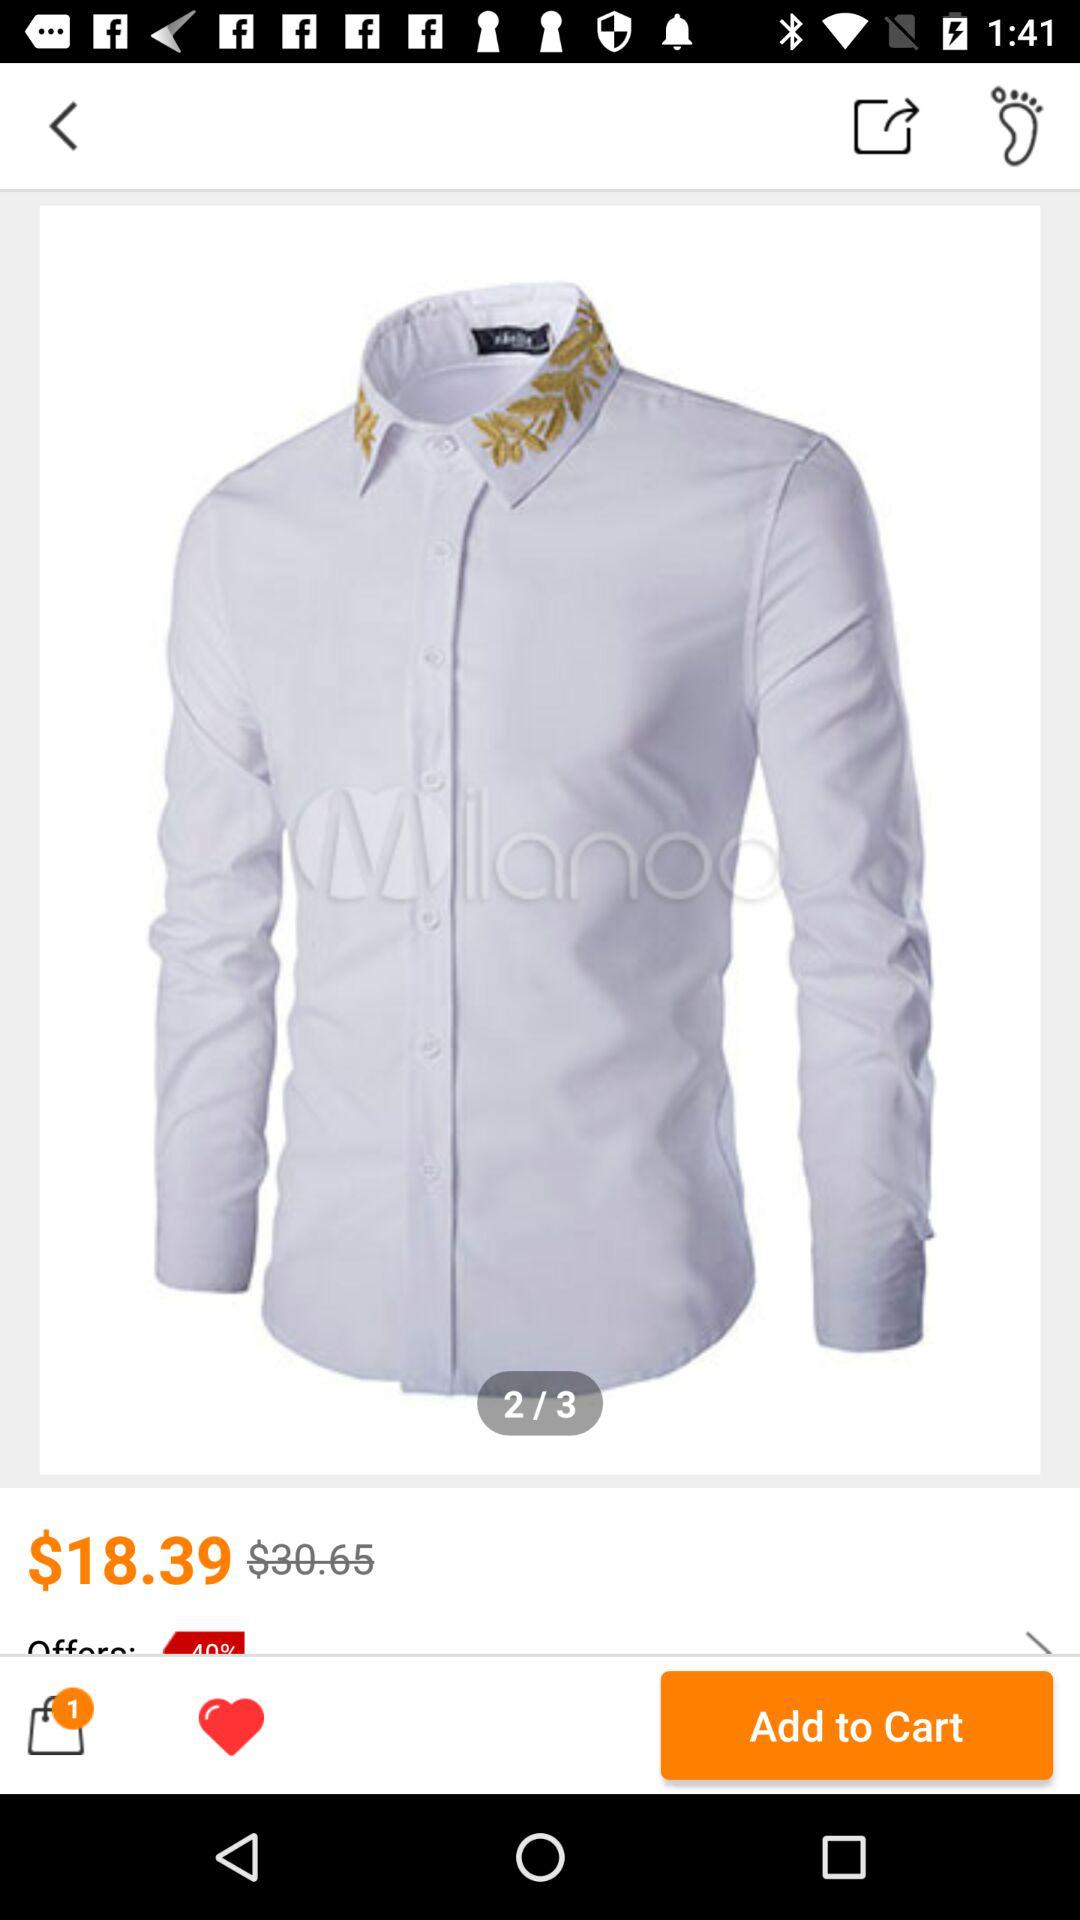 This screenshot has height=1920, width=1080. I want to click on open the item at the top left corner, so click(63, 126).